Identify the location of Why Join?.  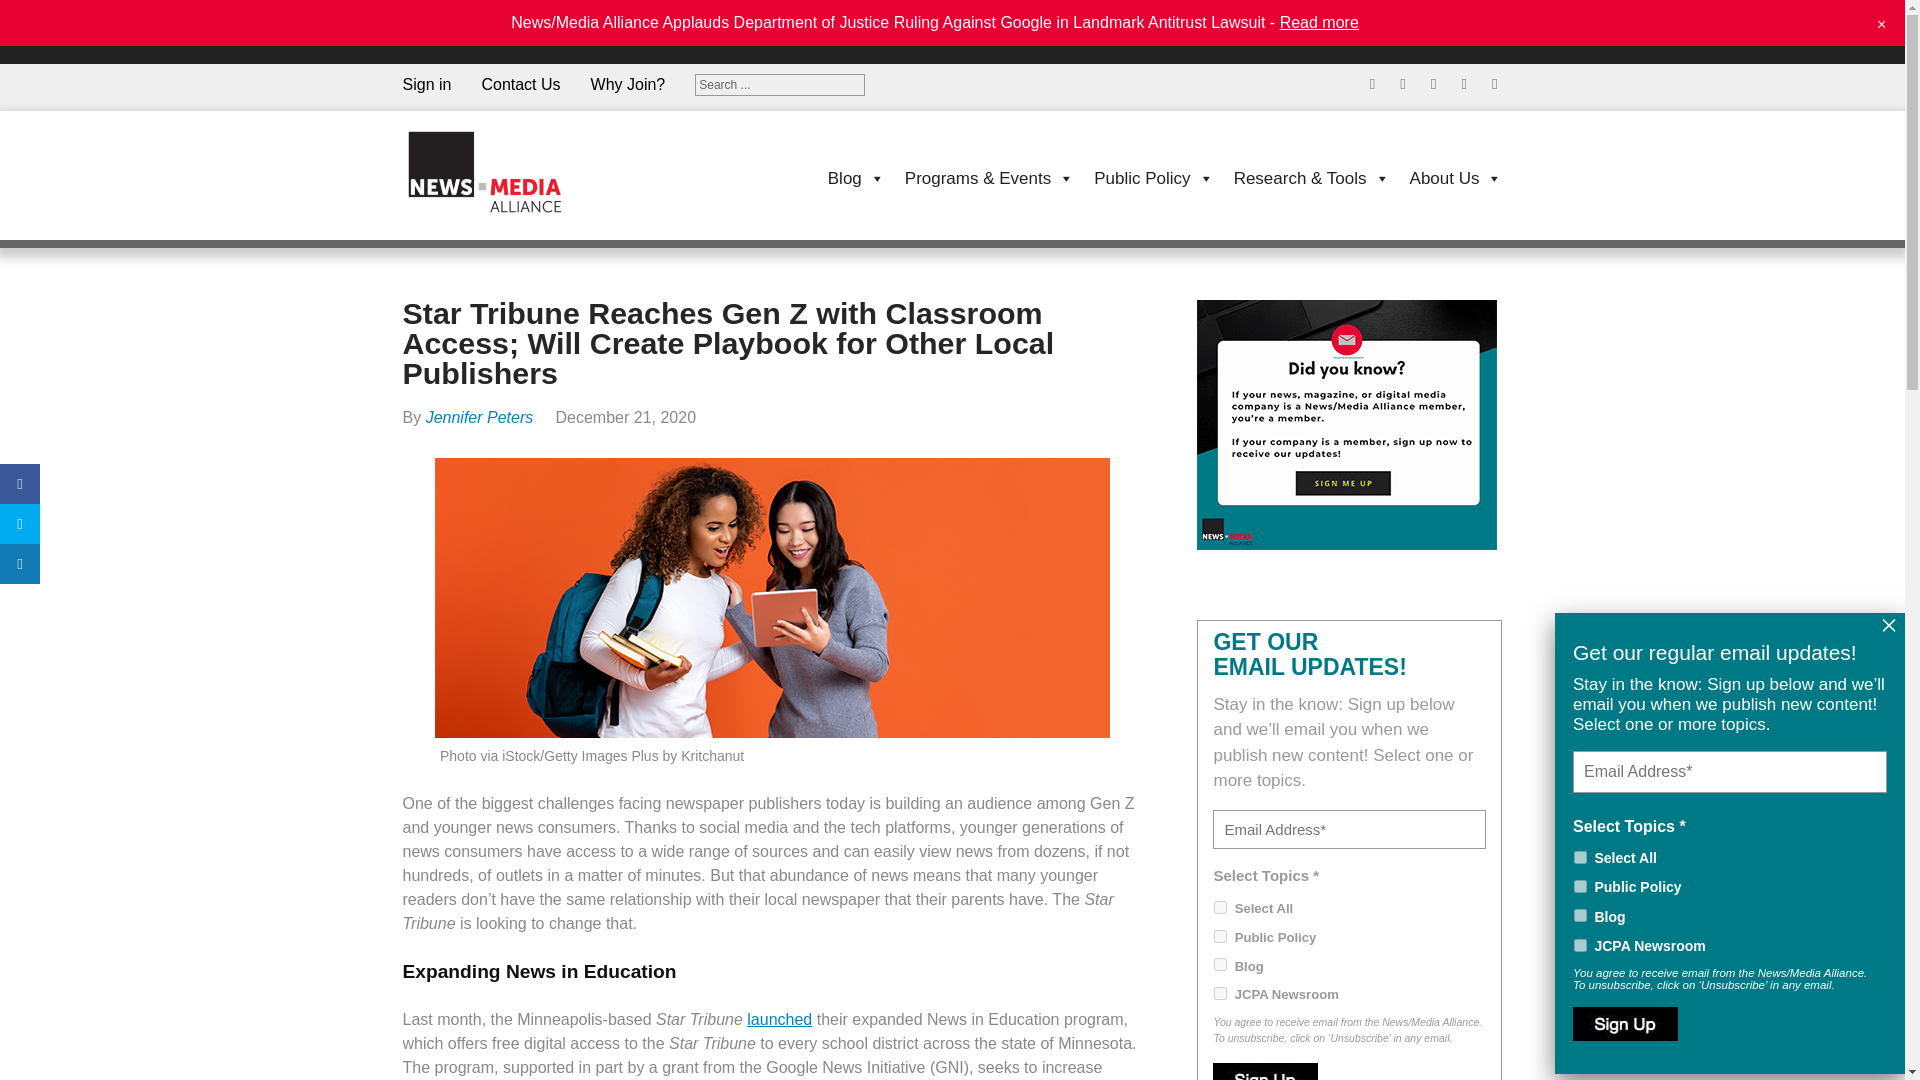
(643, 85).